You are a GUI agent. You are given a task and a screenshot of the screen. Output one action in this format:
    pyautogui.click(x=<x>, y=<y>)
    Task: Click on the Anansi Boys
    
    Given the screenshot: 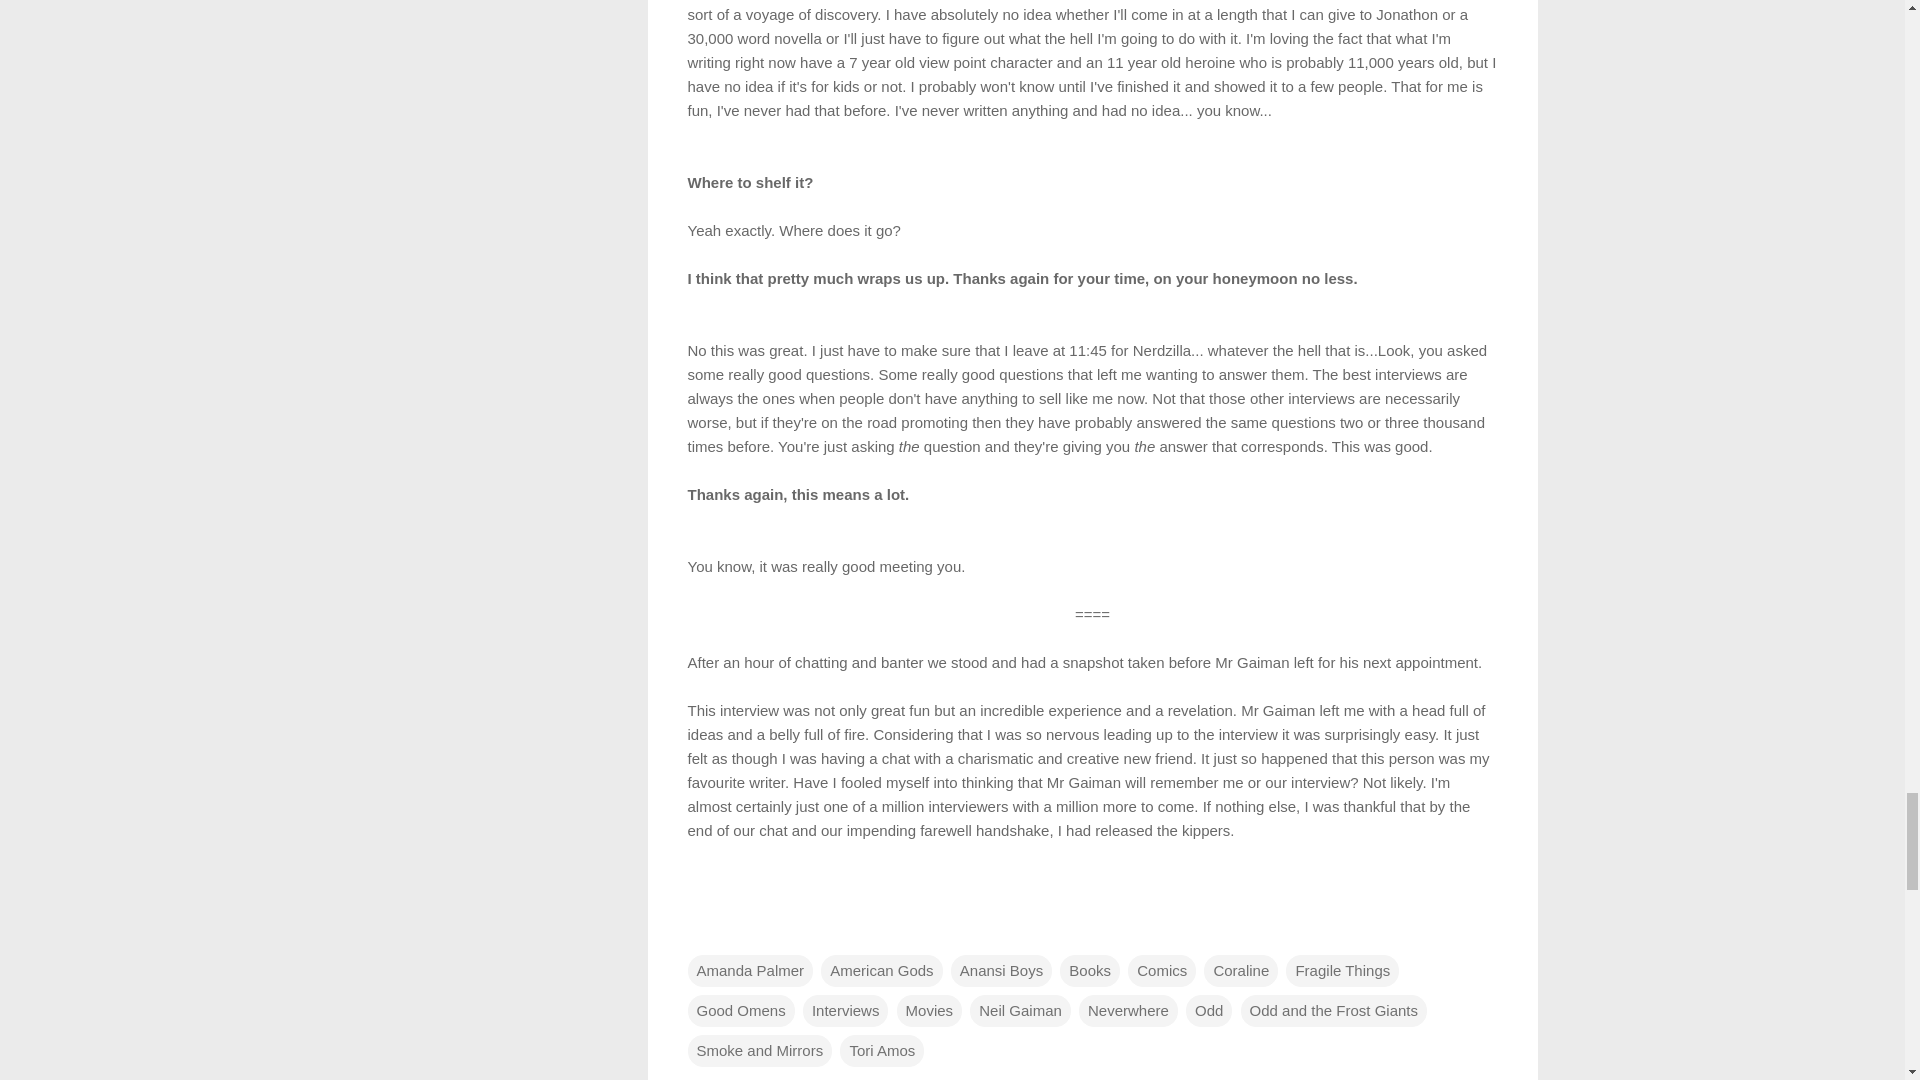 What is the action you would take?
    pyautogui.click(x=1001, y=970)
    